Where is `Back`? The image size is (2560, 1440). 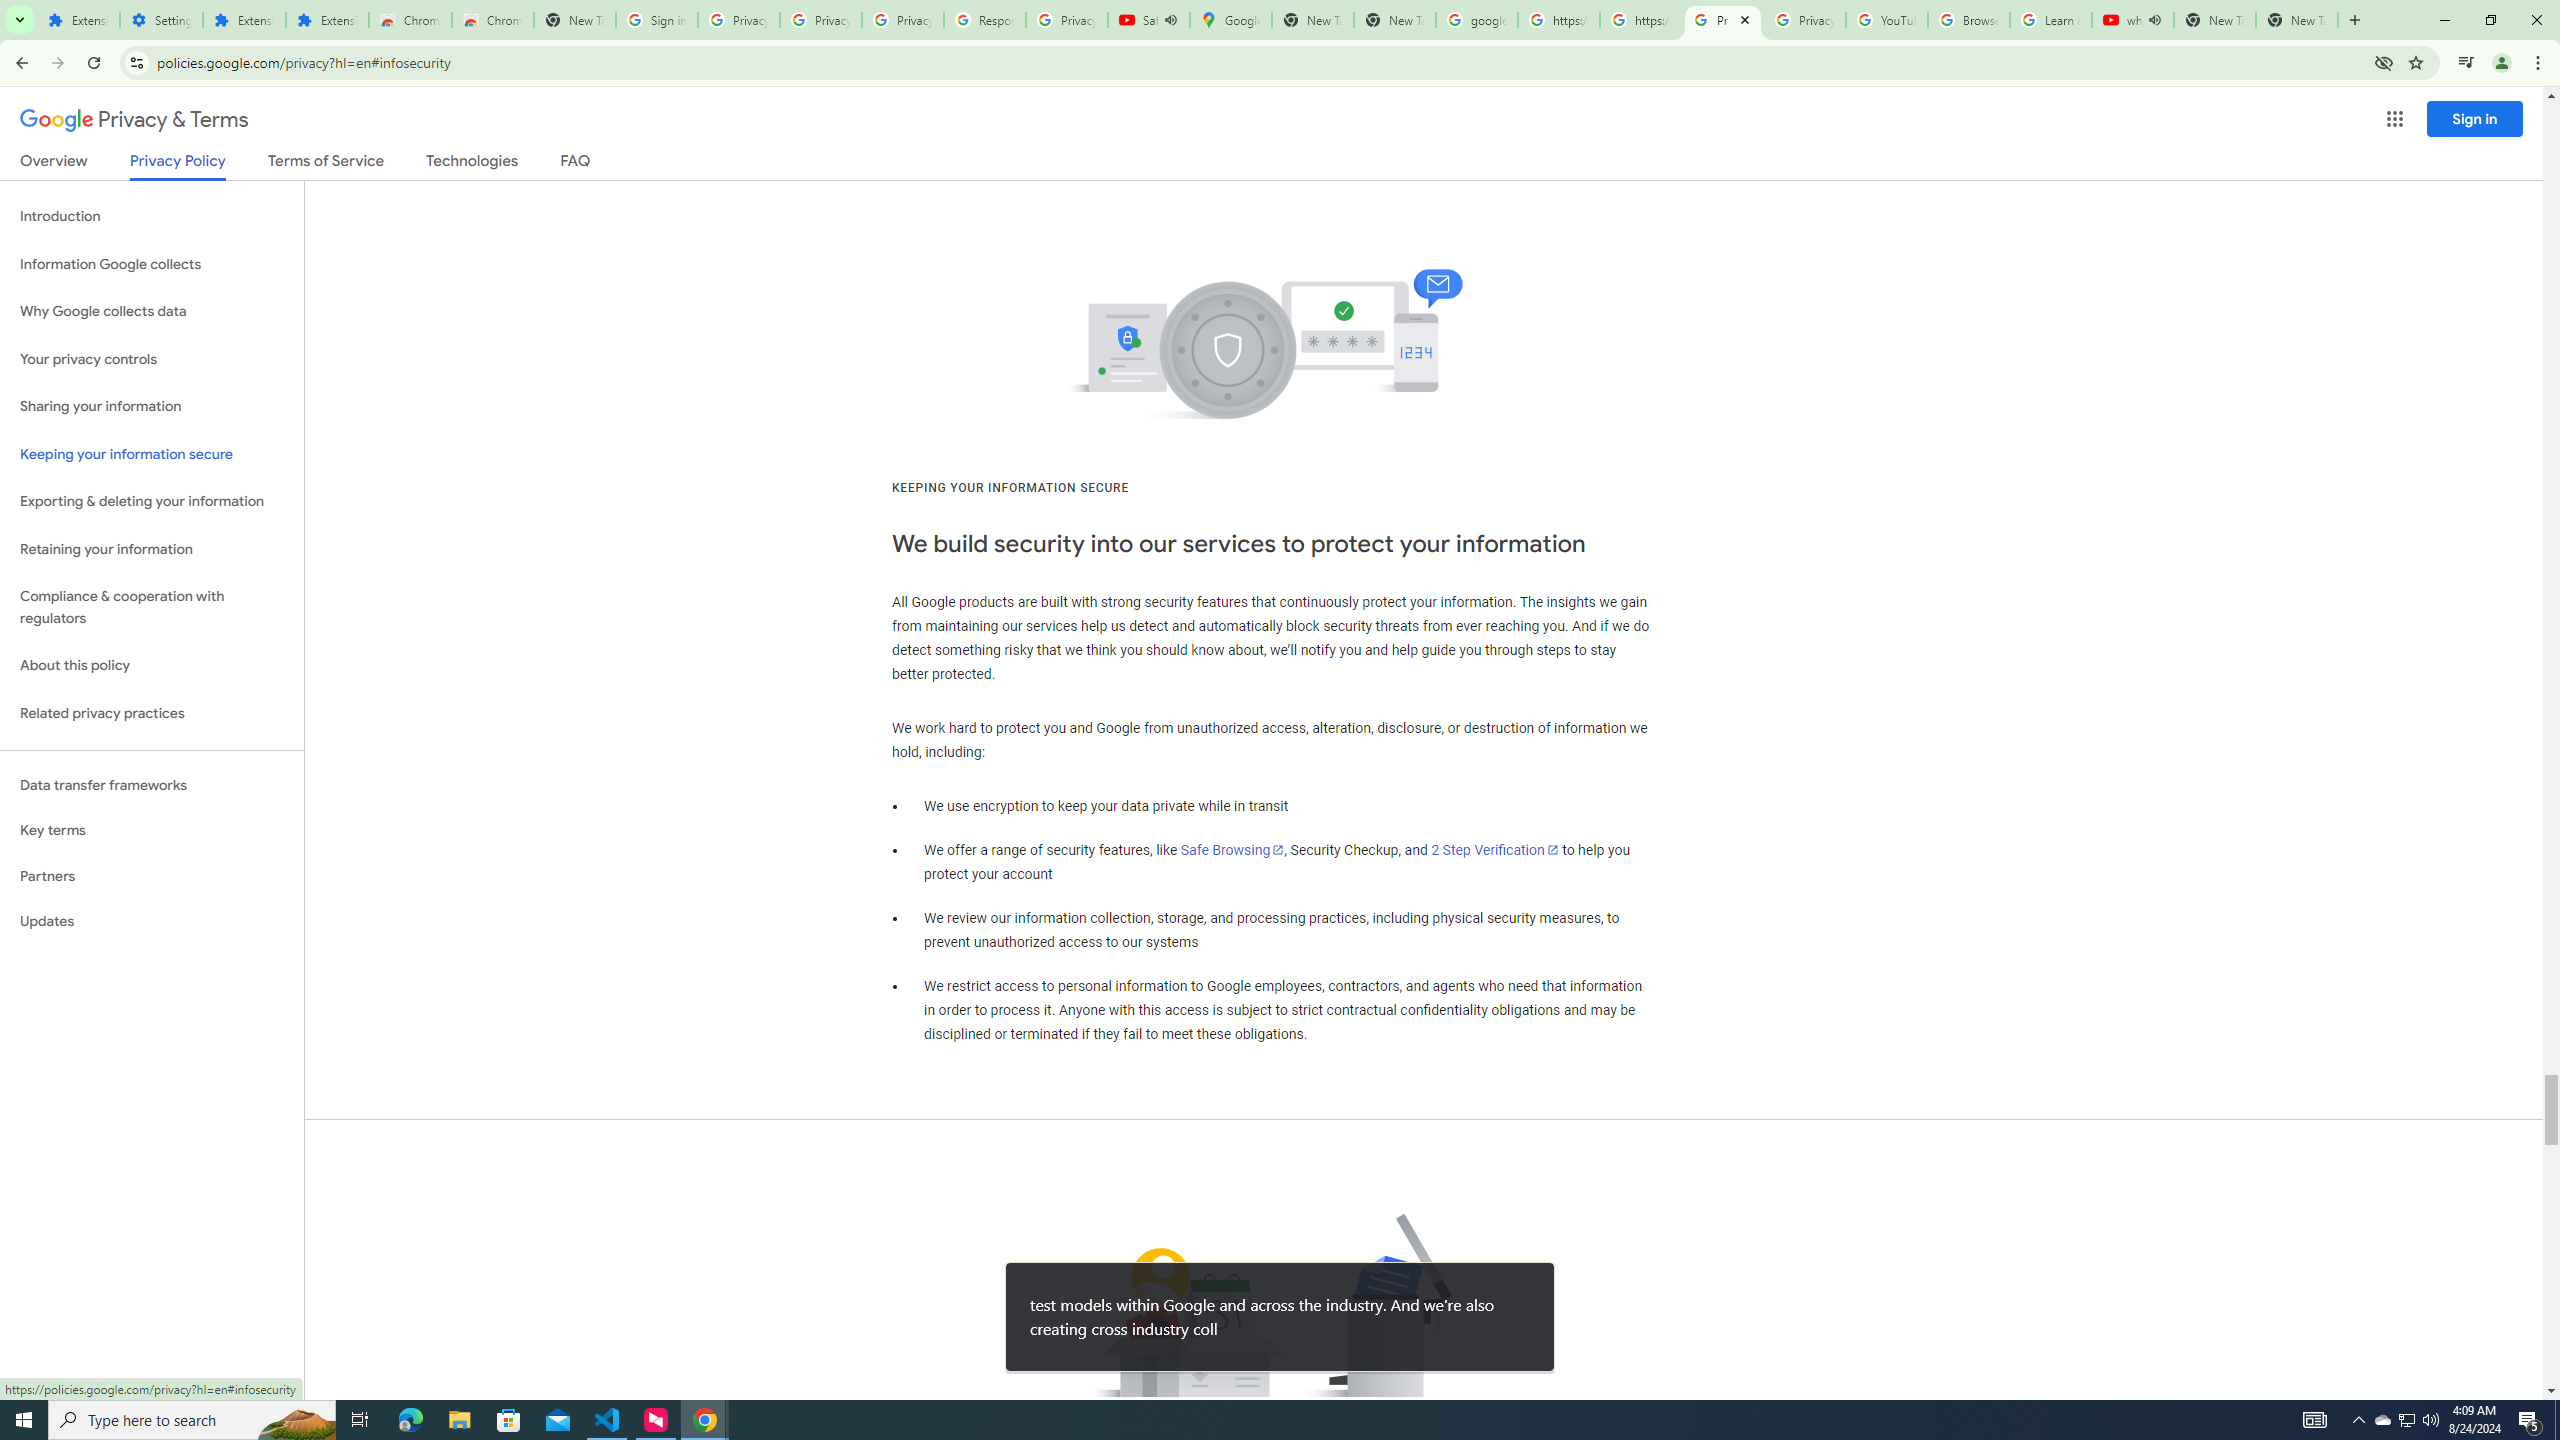 Back is located at coordinates (19, 63).